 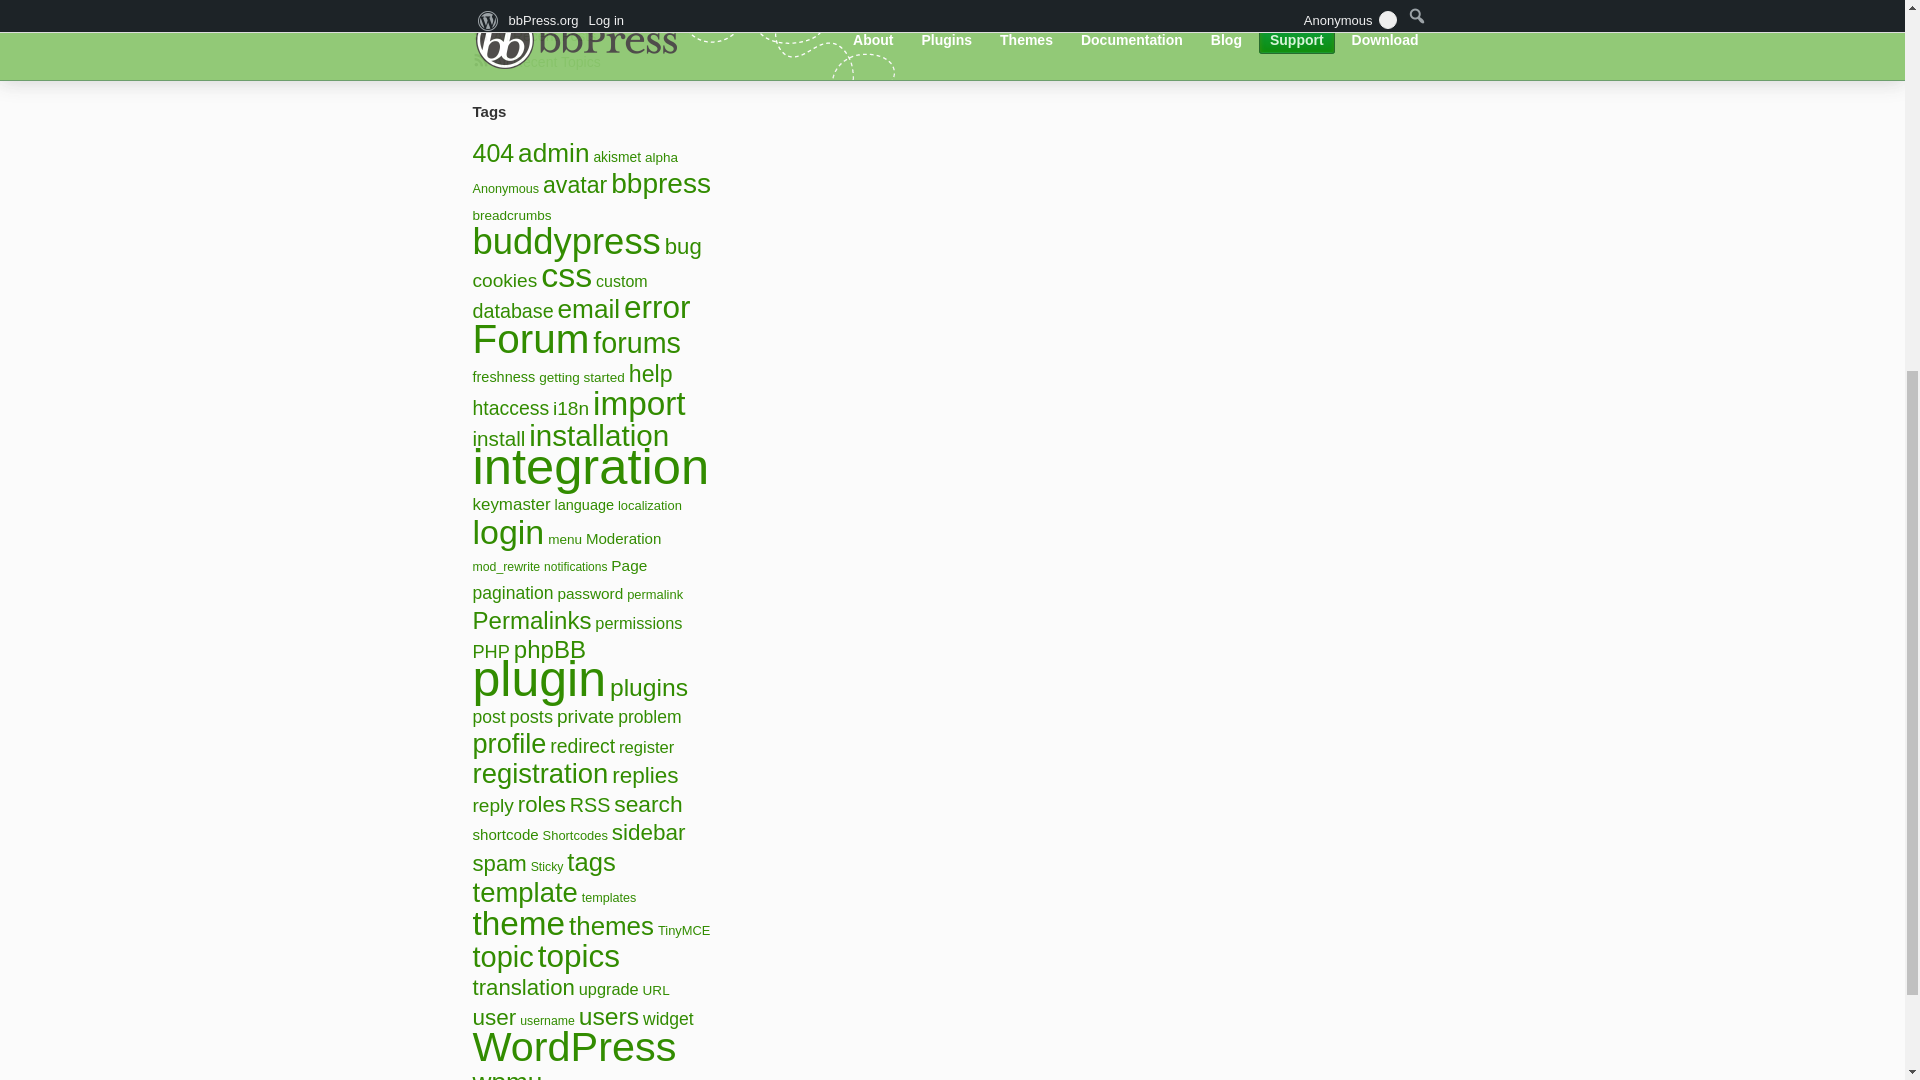 I want to click on alpha, so click(x=661, y=158).